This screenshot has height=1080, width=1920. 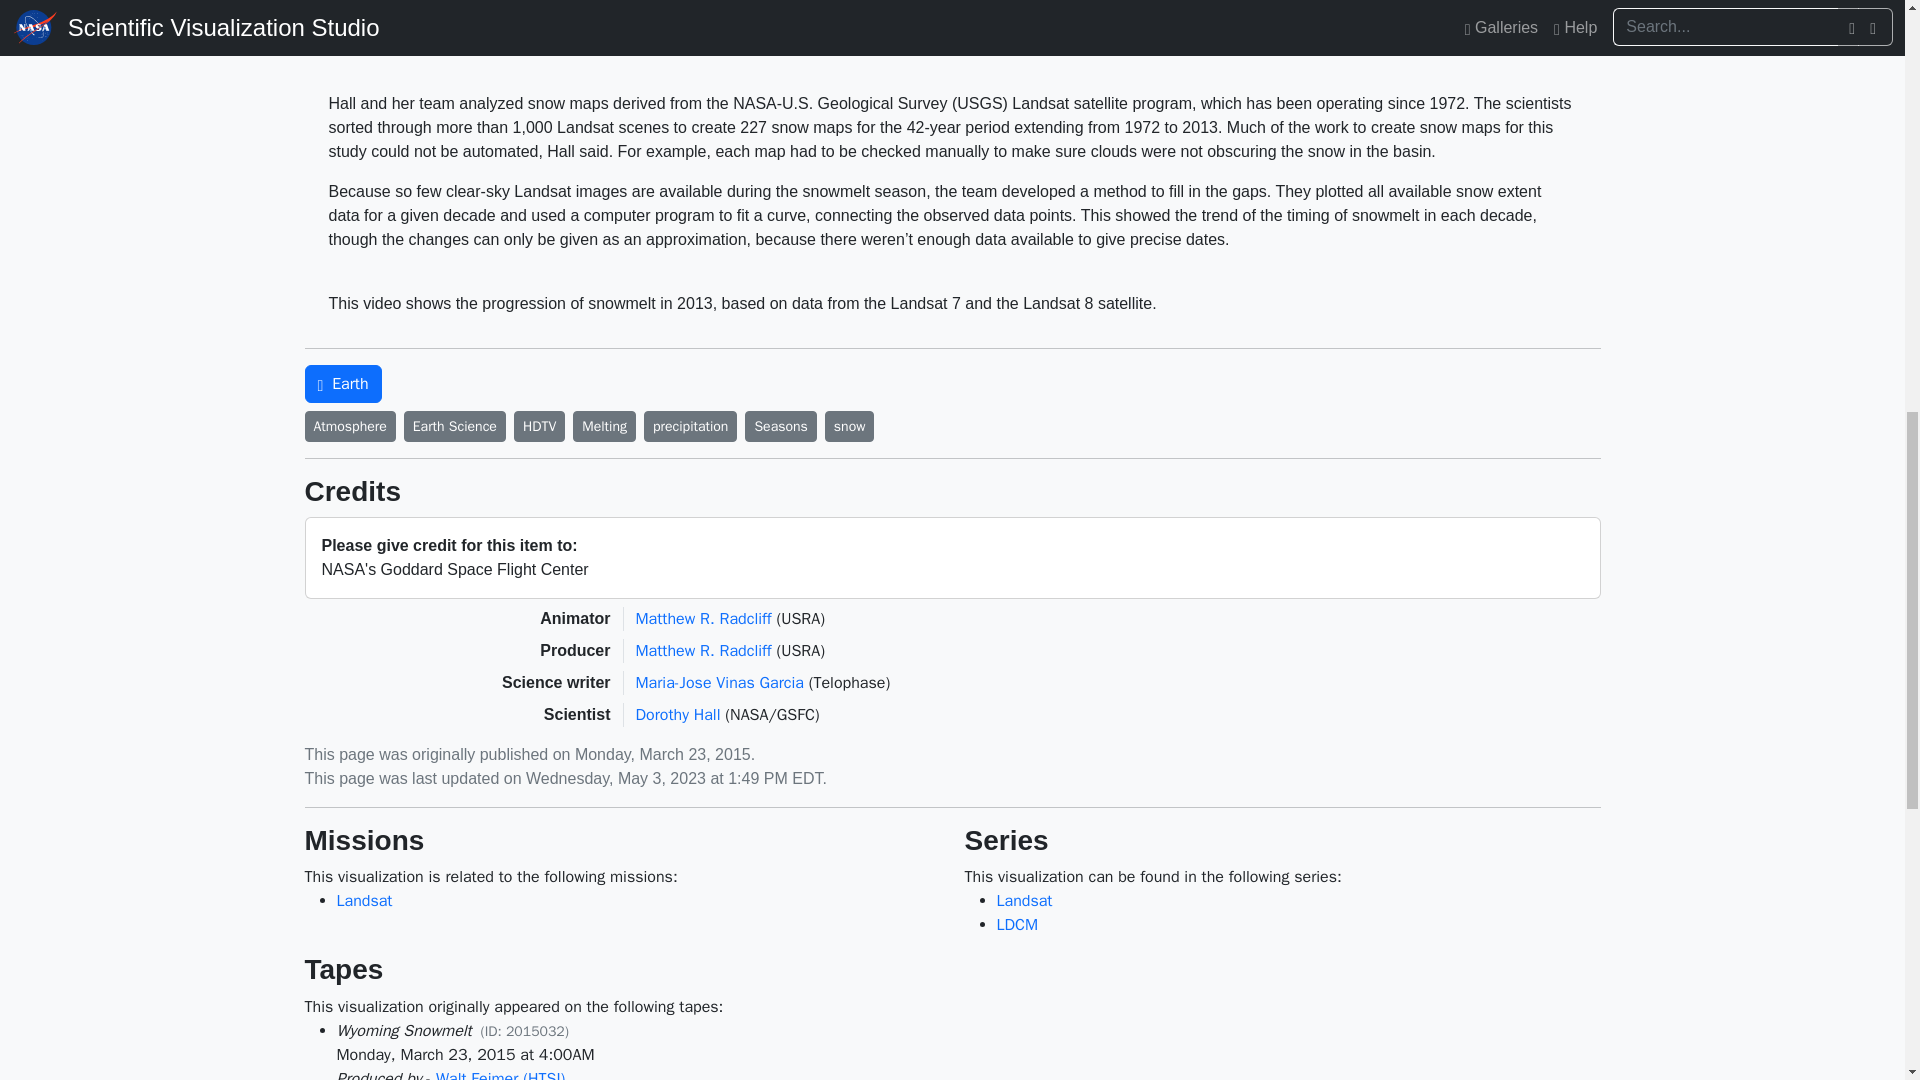 What do you see at coordinates (604, 426) in the screenshot?
I see `Melting` at bounding box center [604, 426].